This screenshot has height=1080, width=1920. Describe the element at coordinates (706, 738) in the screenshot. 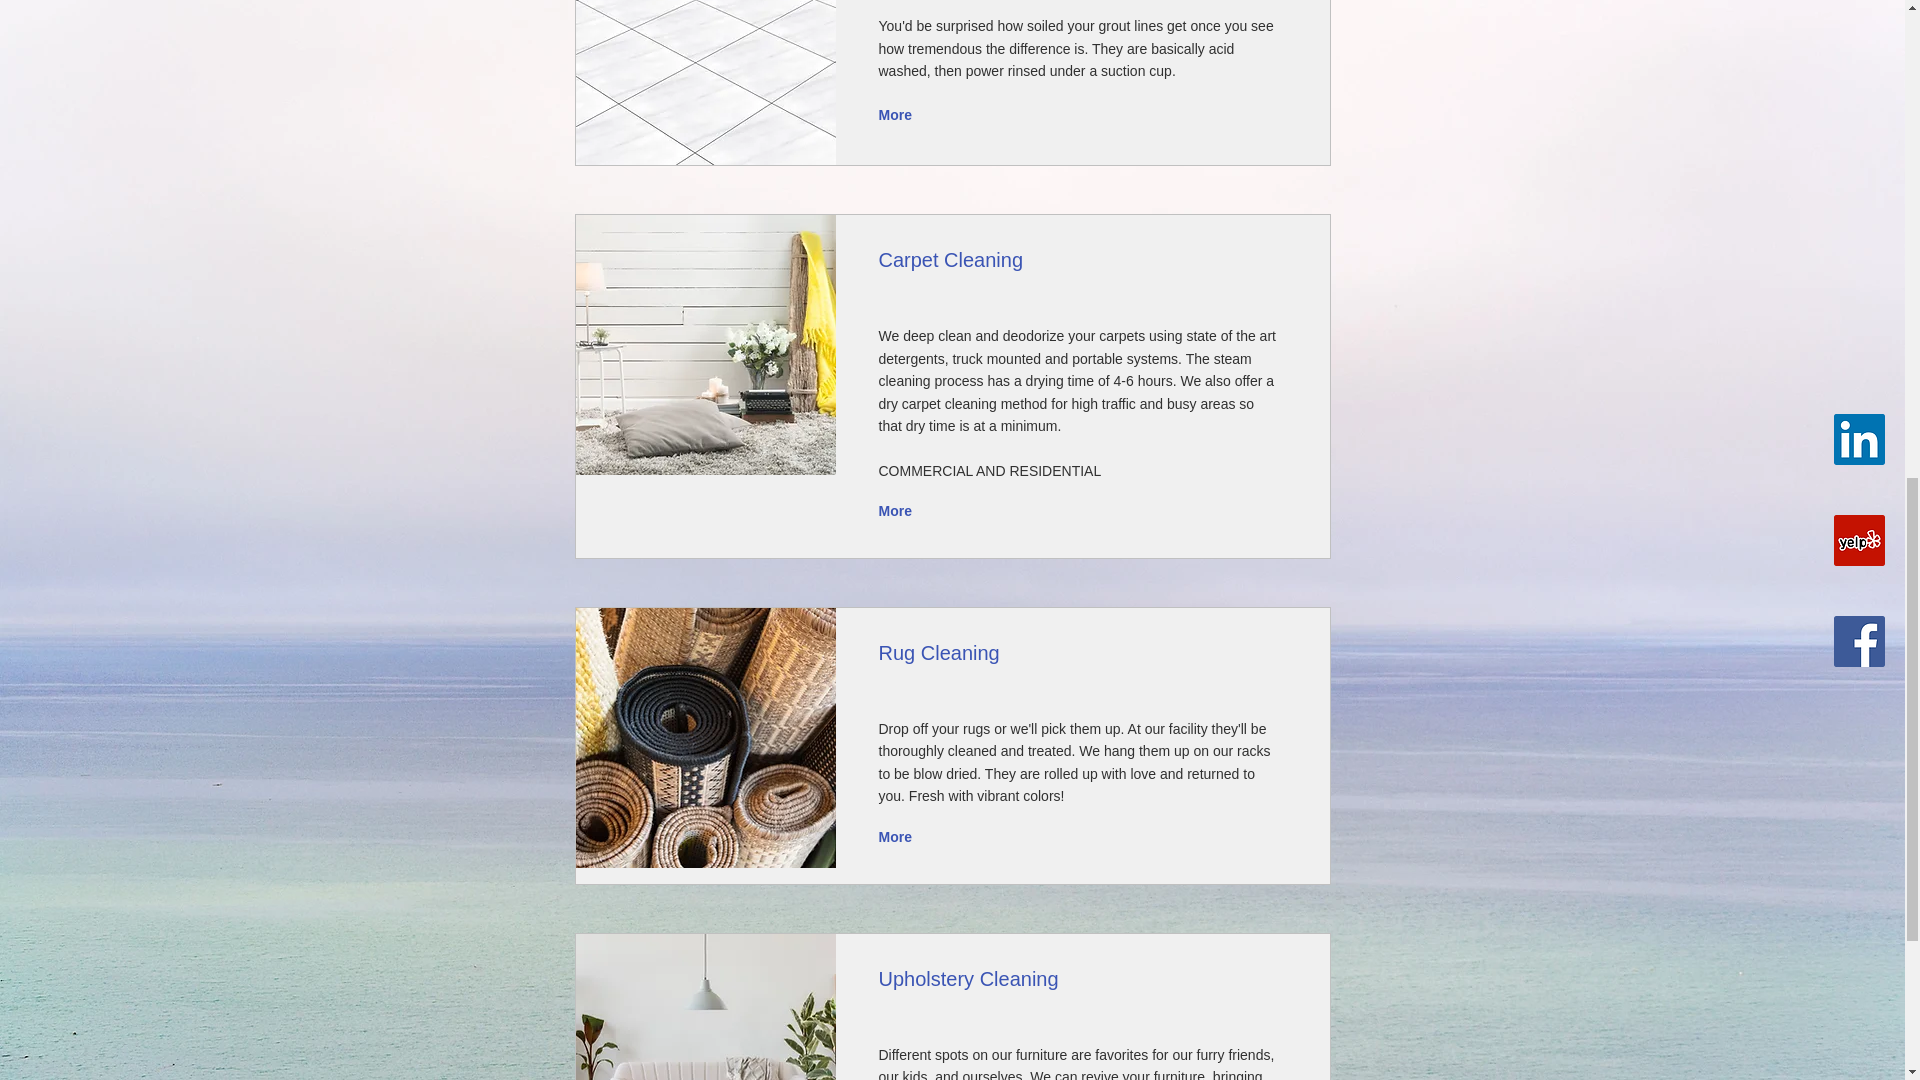

I see `Rug Cleaning` at that location.